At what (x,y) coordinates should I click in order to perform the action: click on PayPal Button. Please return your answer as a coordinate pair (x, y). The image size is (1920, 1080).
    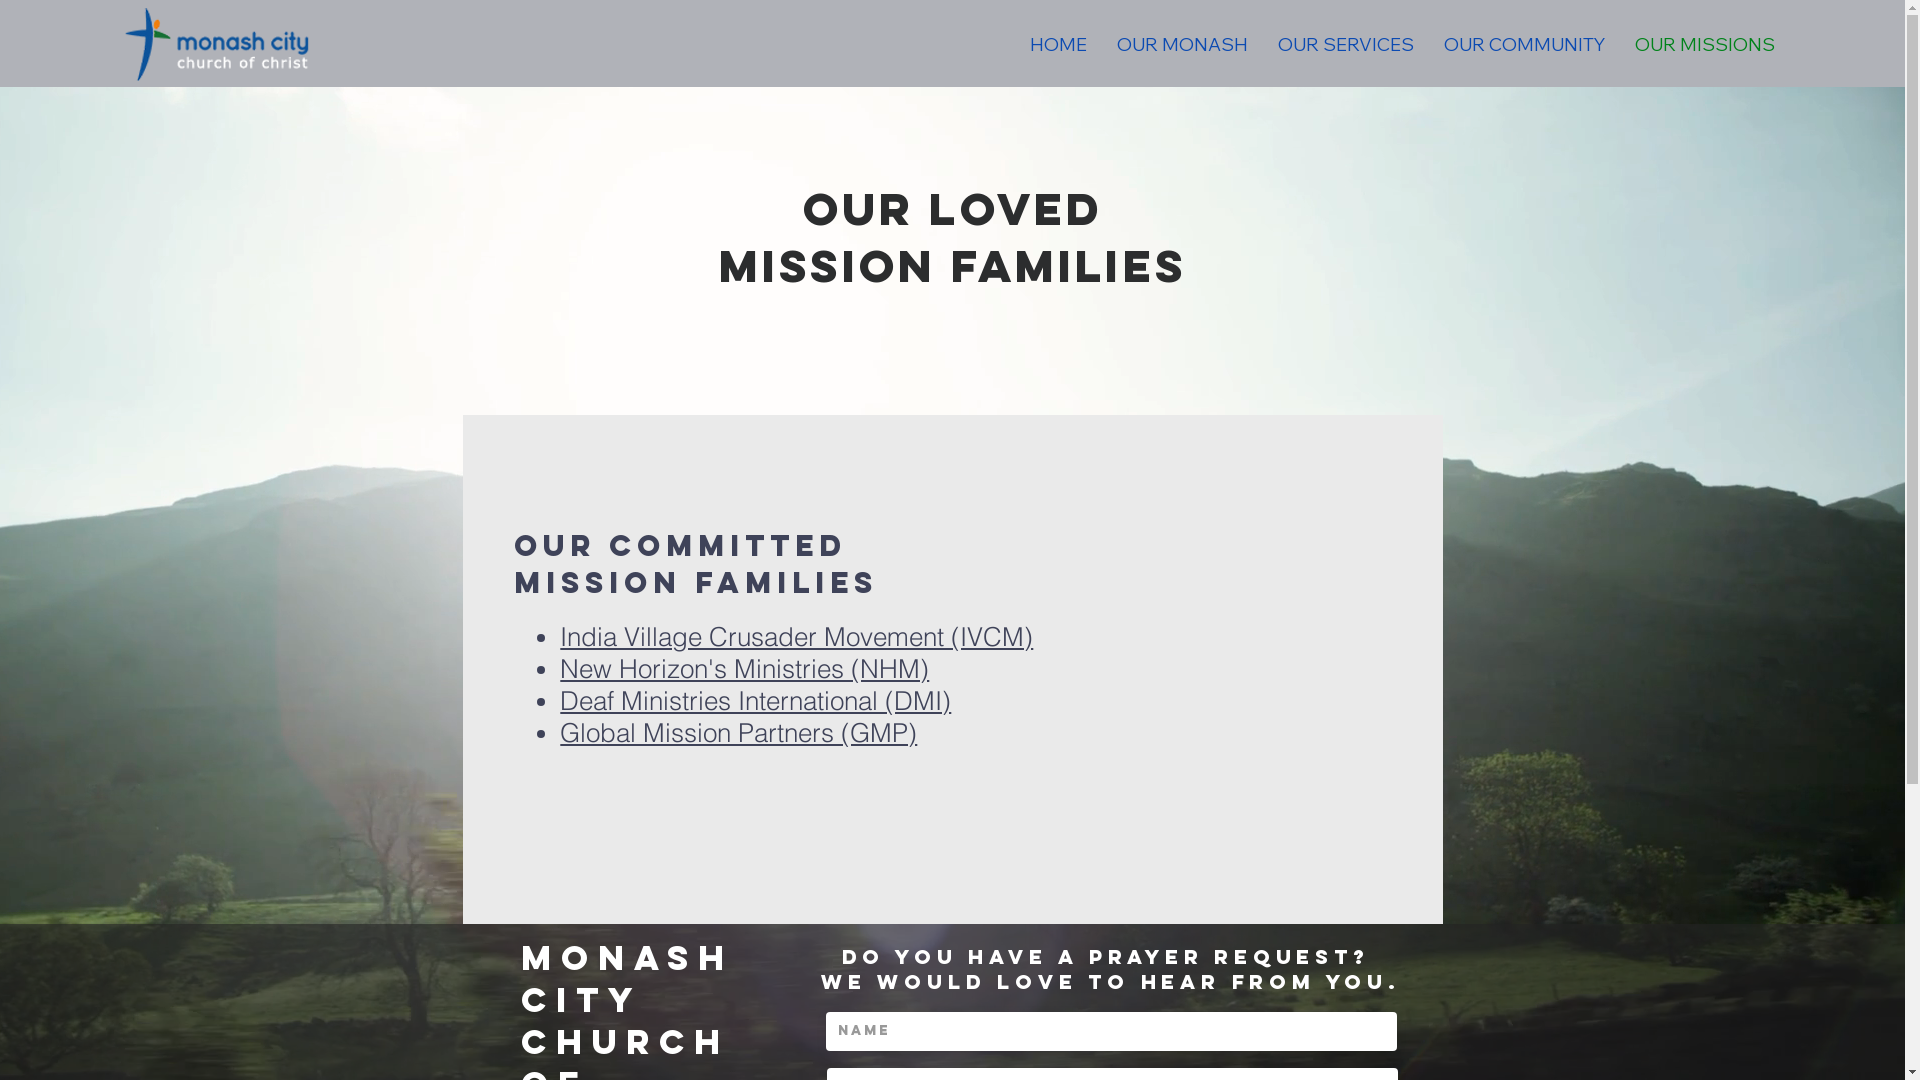
    Looking at the image, I should click on (1305, 504).